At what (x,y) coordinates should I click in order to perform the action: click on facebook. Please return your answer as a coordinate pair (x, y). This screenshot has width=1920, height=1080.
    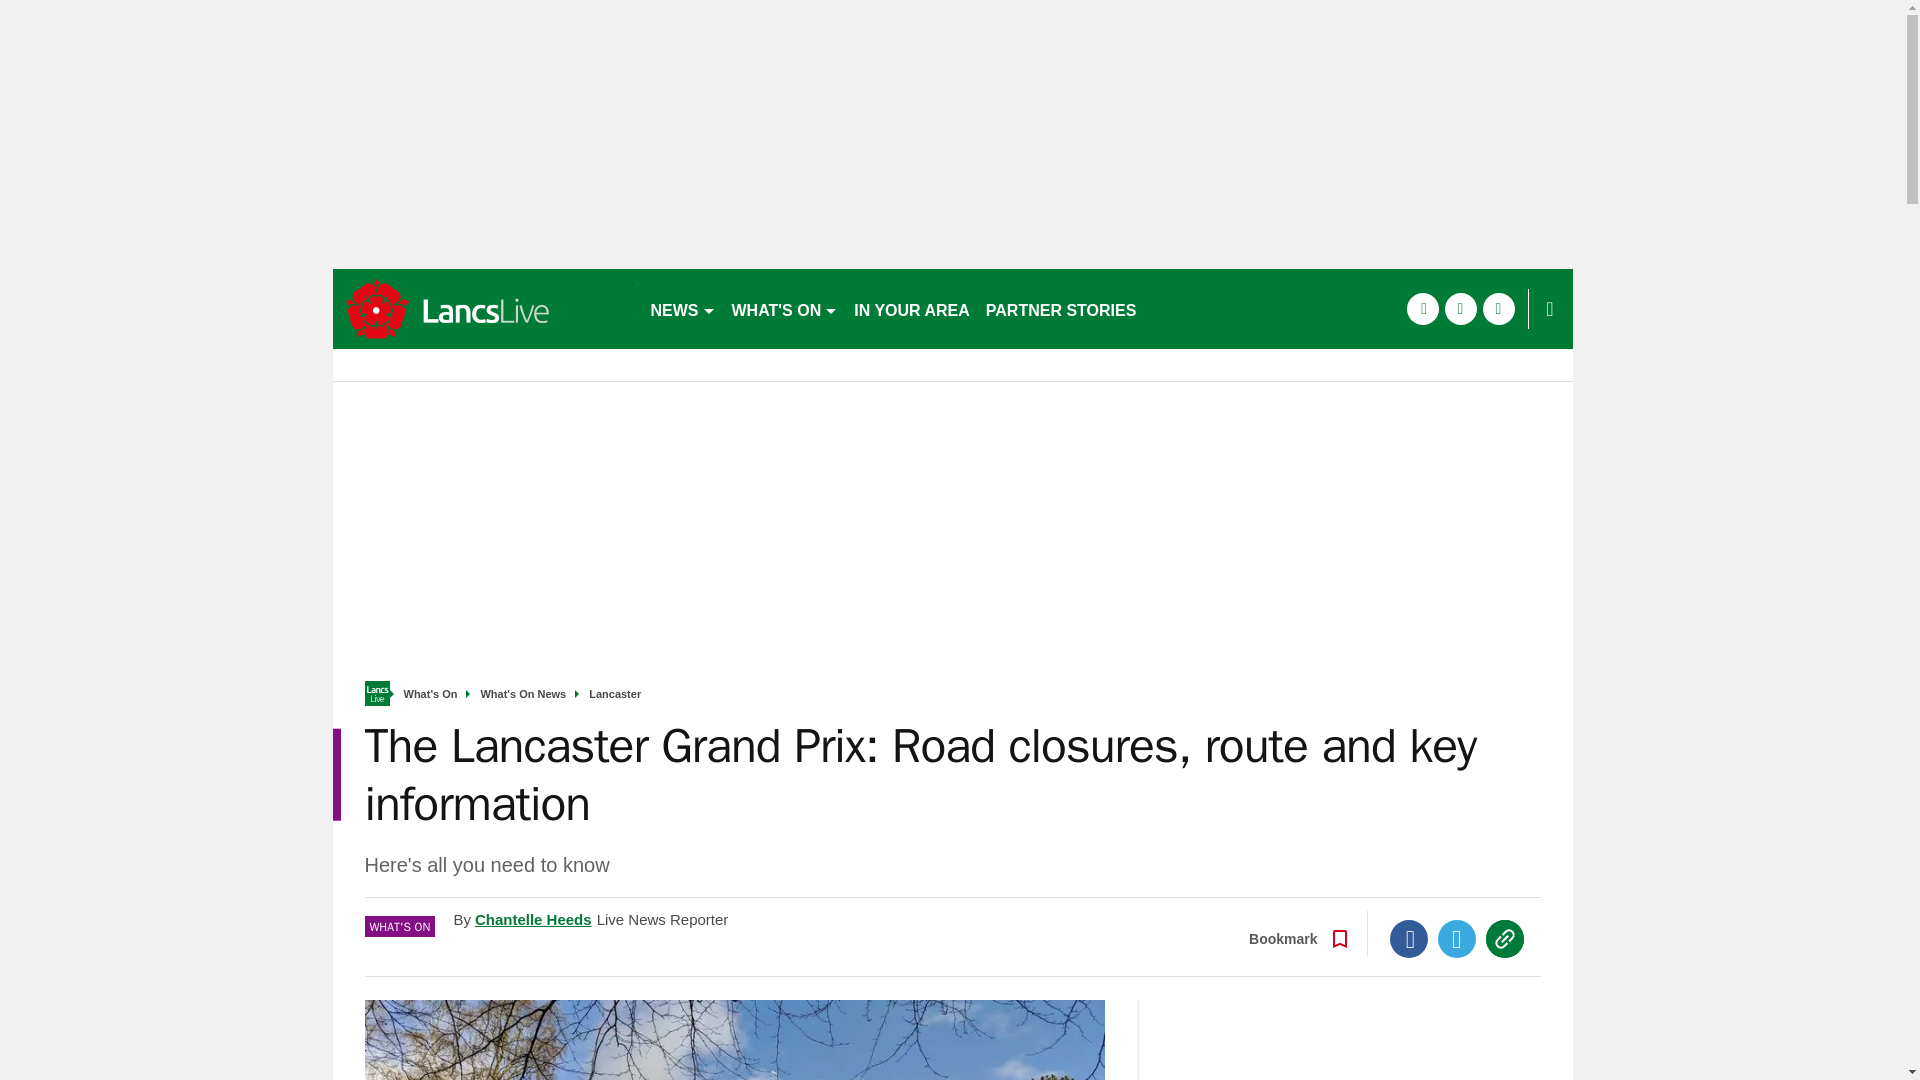
    Looking at the image, I should click on (1422, 308).